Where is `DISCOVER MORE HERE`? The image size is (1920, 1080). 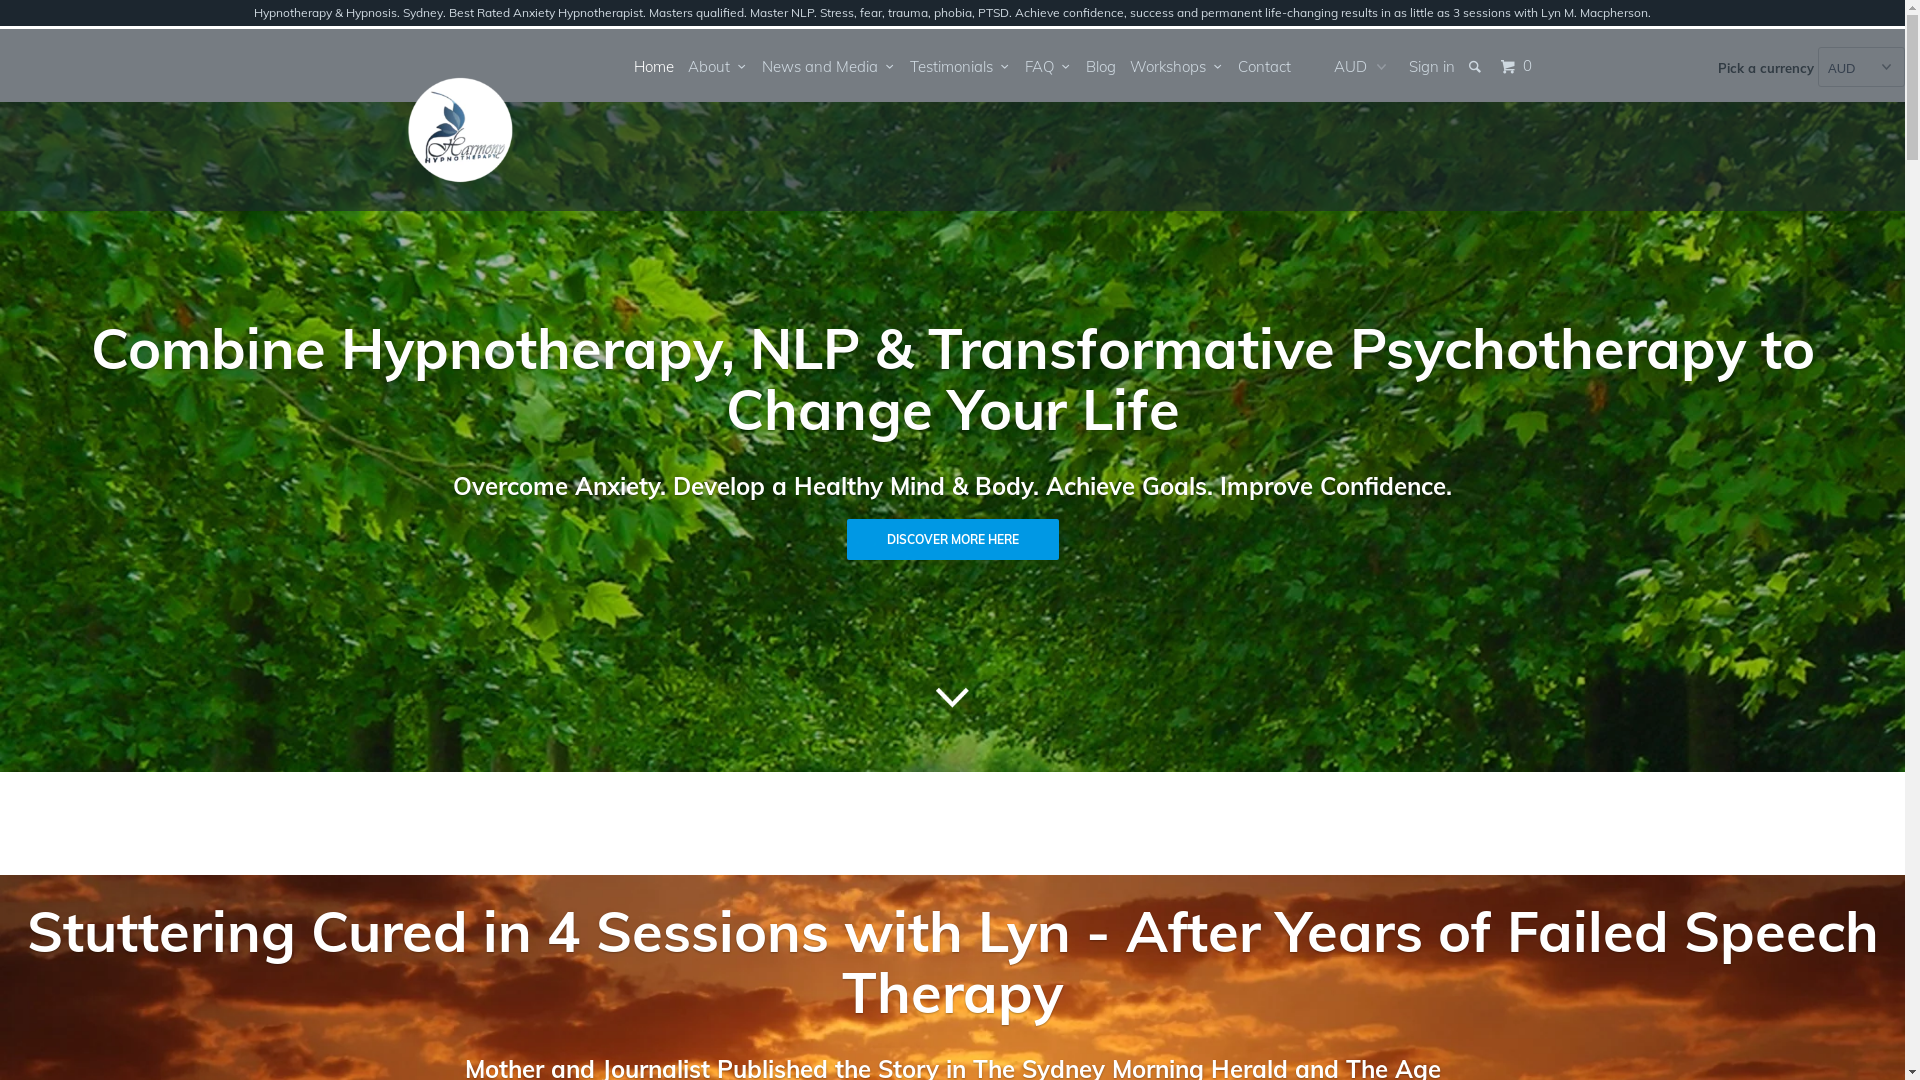
DISCOVER MORE HERE is located at coordinates (952, 540).